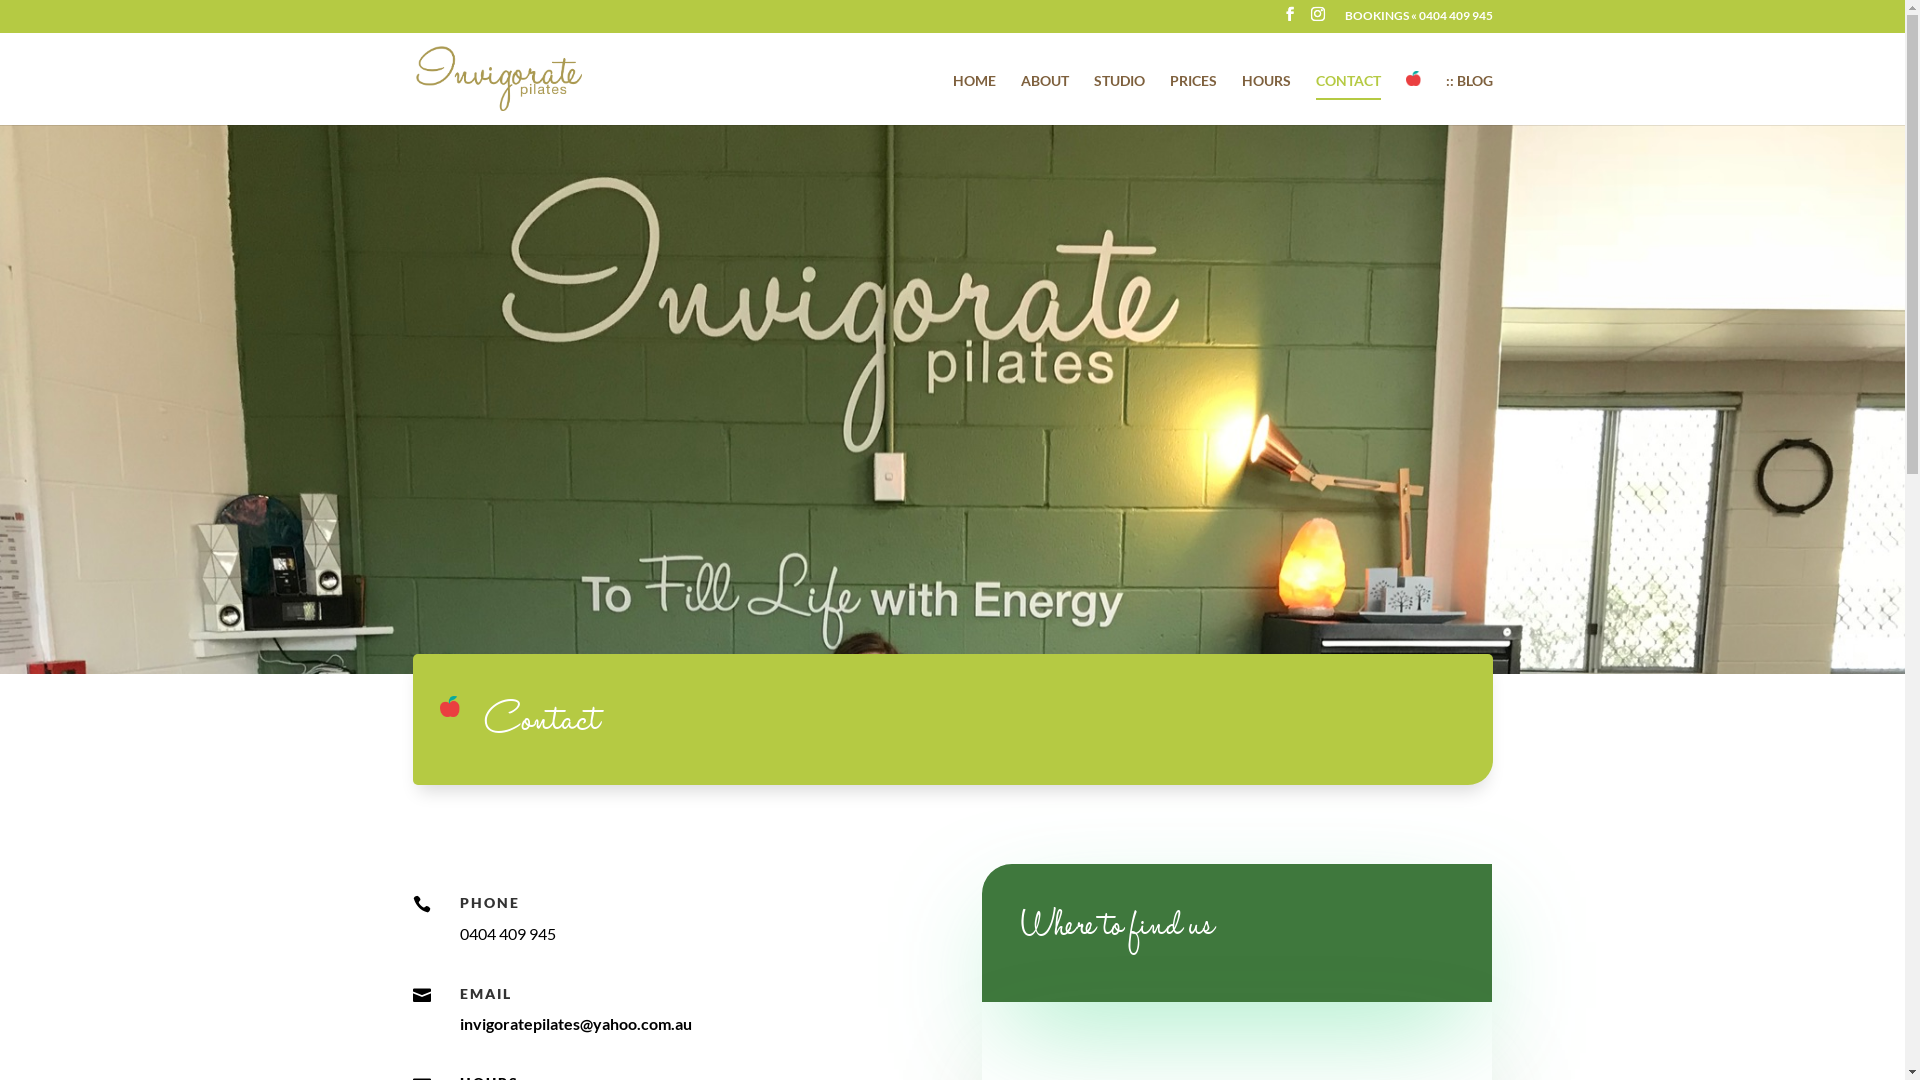 The image size is (1920, 1080). Describe the element at coordinates (576, 1024) in the screenshot. I see `invigoratepilates@yahoo.com.au` at that location.